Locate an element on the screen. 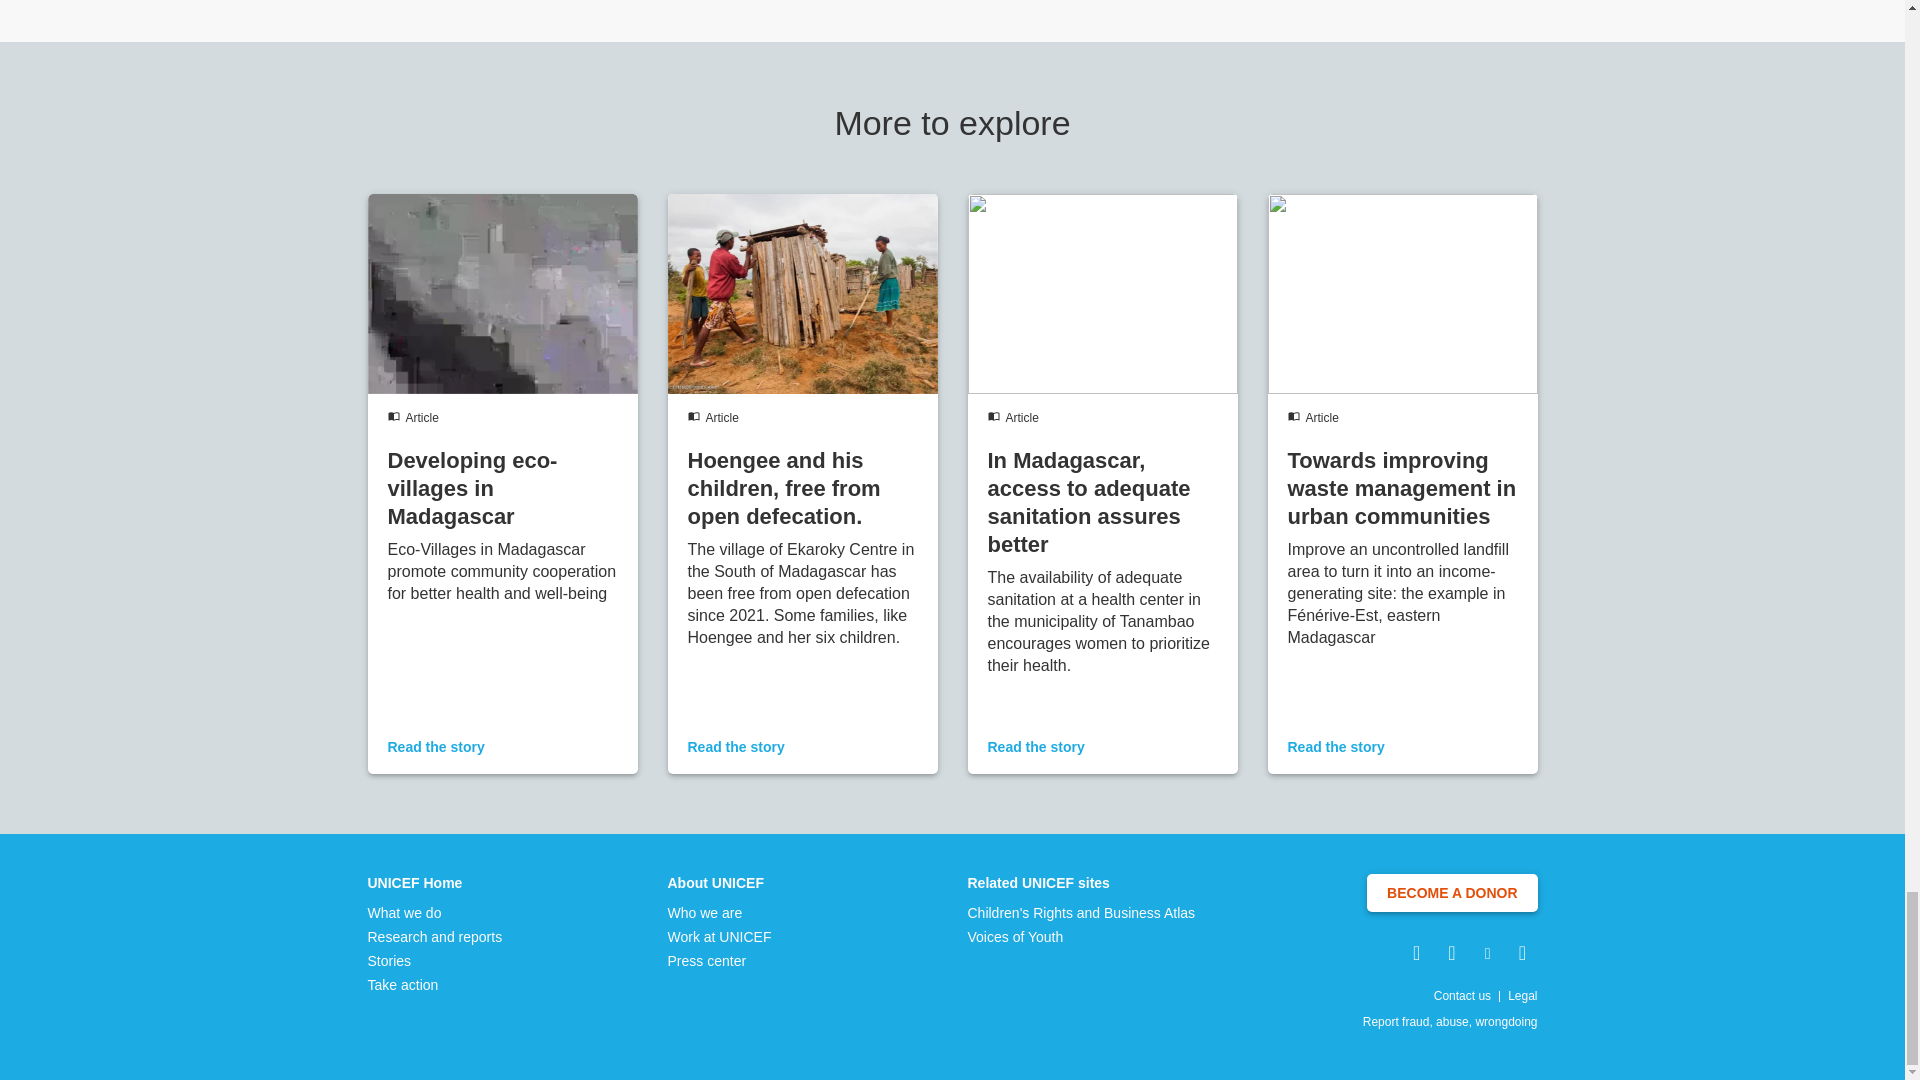 This screenshot has width=1920, height=1080. Children's Rights and Business Atlas is located at coordinates (1082, 912).